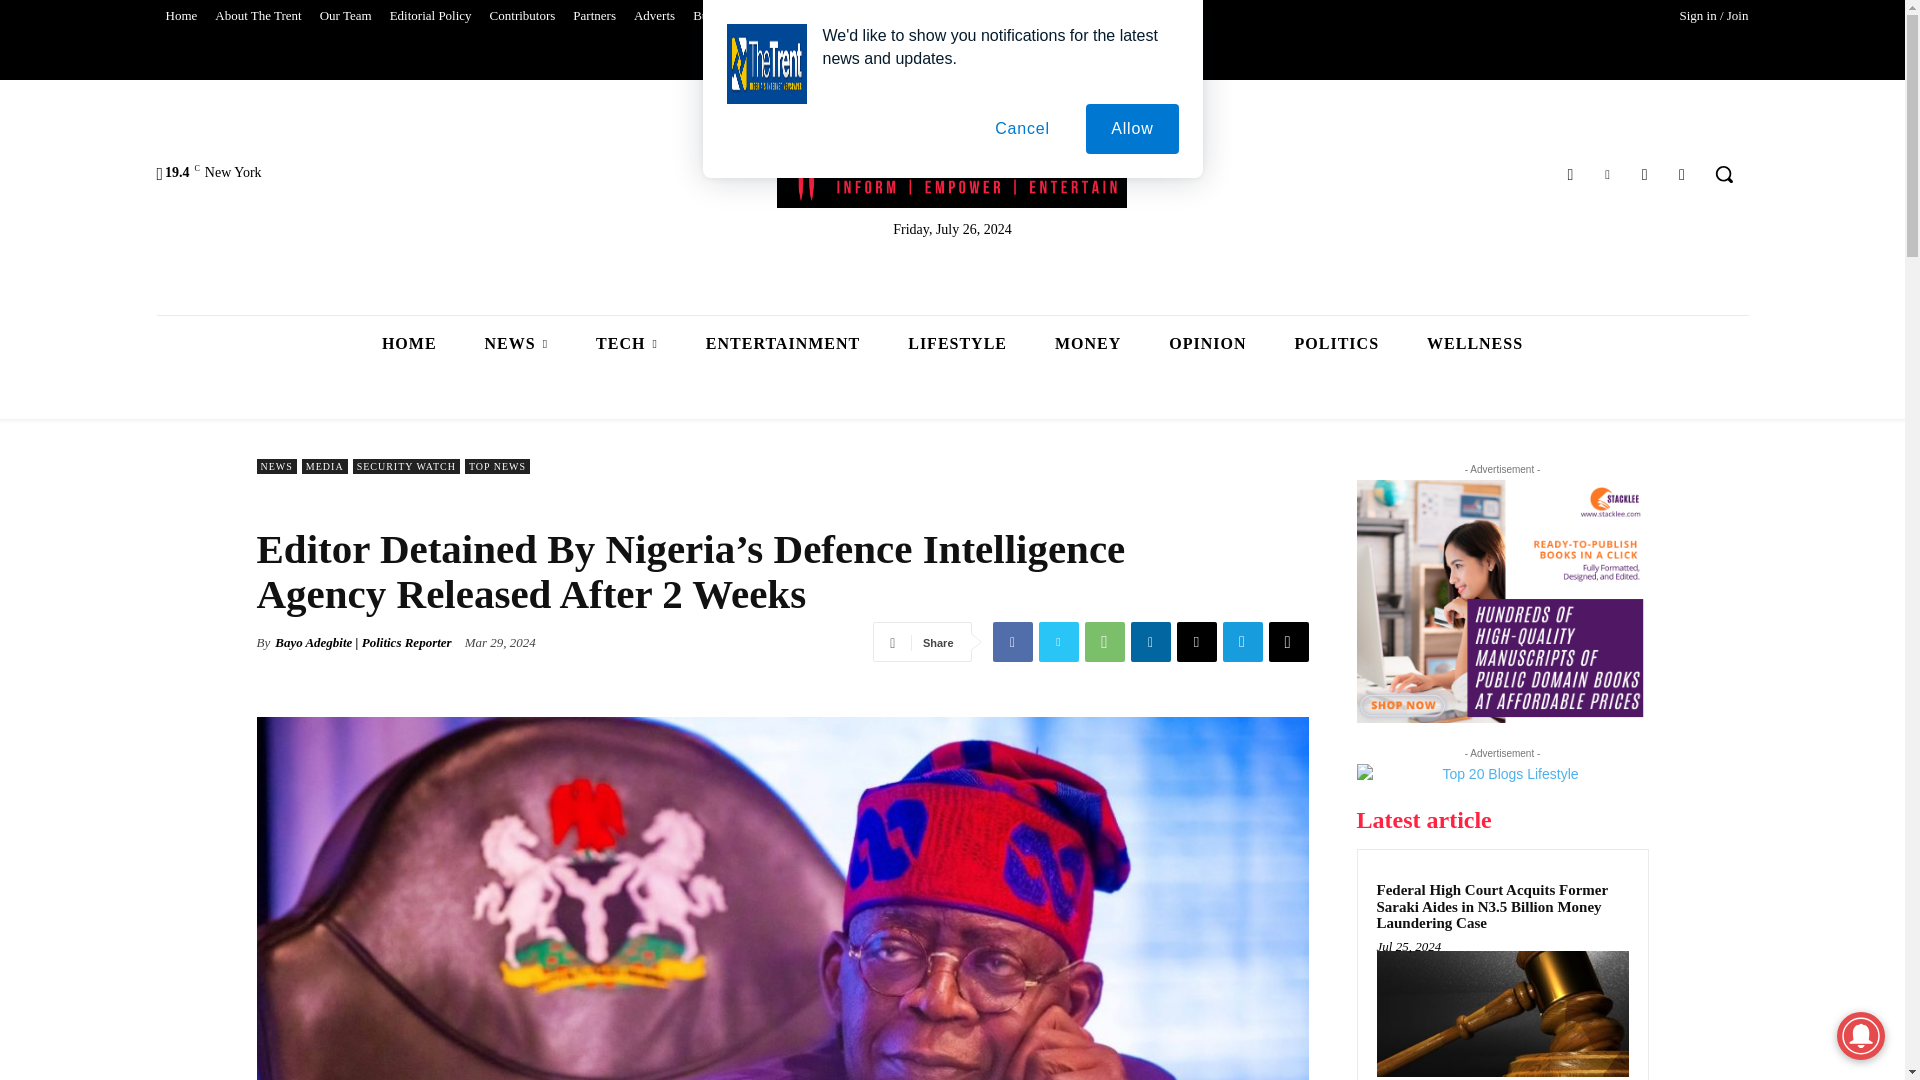  Describe the element at coordinates (1644, 174) in the screenshot. I see `Instagram` at that location.